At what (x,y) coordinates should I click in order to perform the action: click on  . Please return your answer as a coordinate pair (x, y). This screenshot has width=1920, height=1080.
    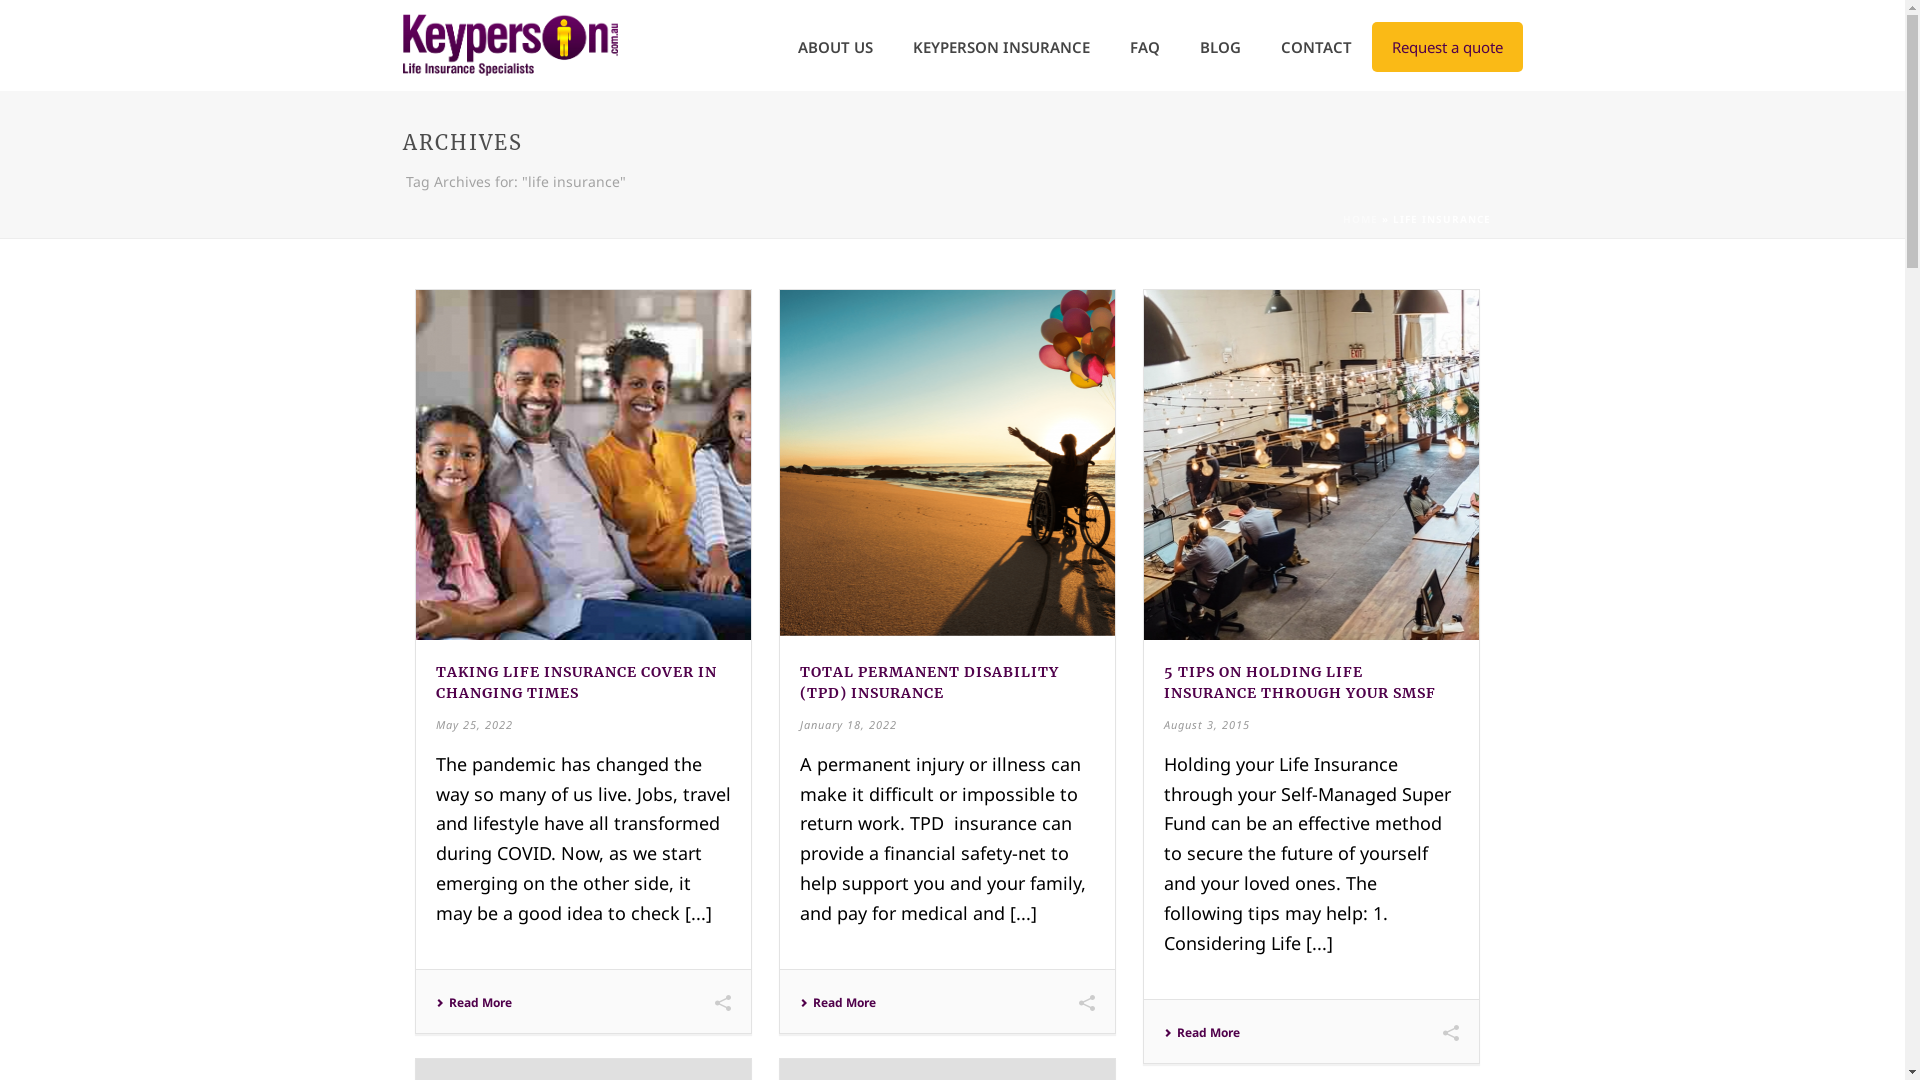
    Looking at the image, I should click on (584, 465).